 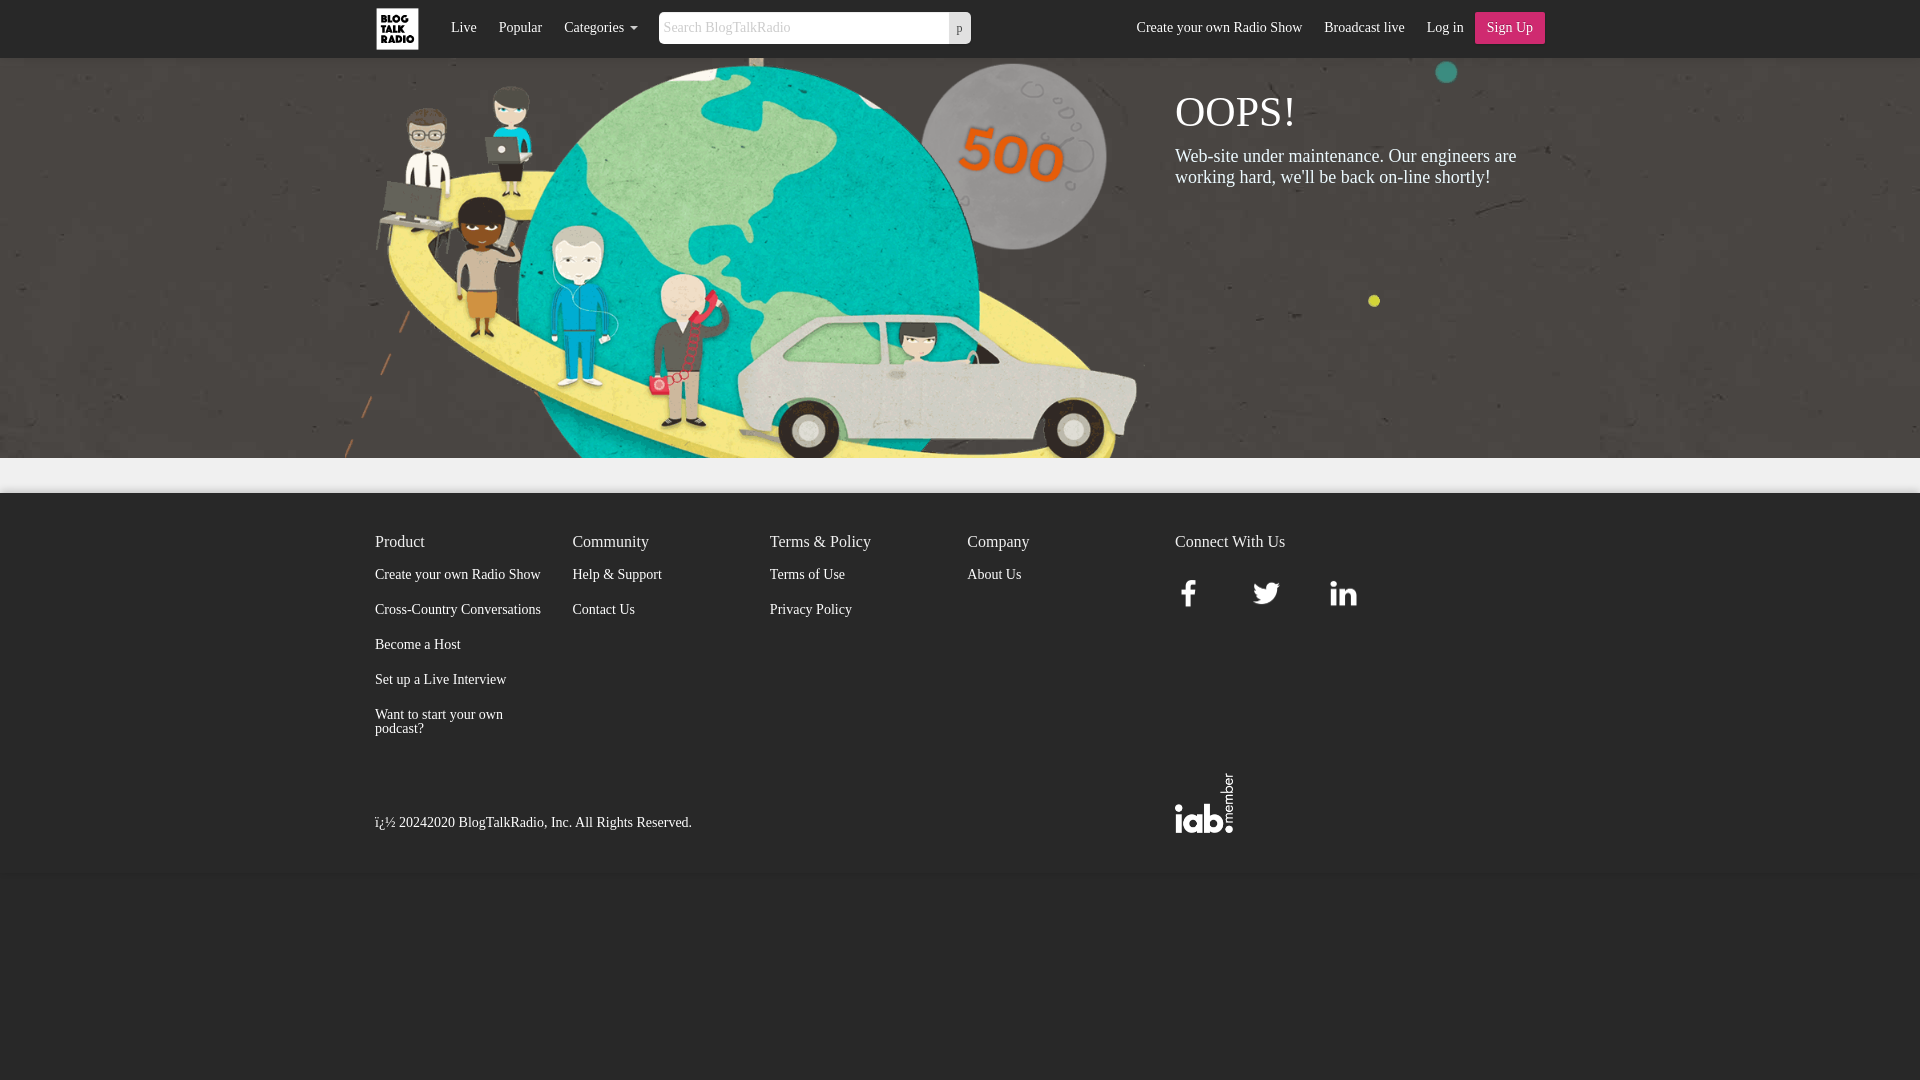 What do you see at coordinates (463, 28) in the screenshot?
I see `Live` at bounding box center [463, 28].